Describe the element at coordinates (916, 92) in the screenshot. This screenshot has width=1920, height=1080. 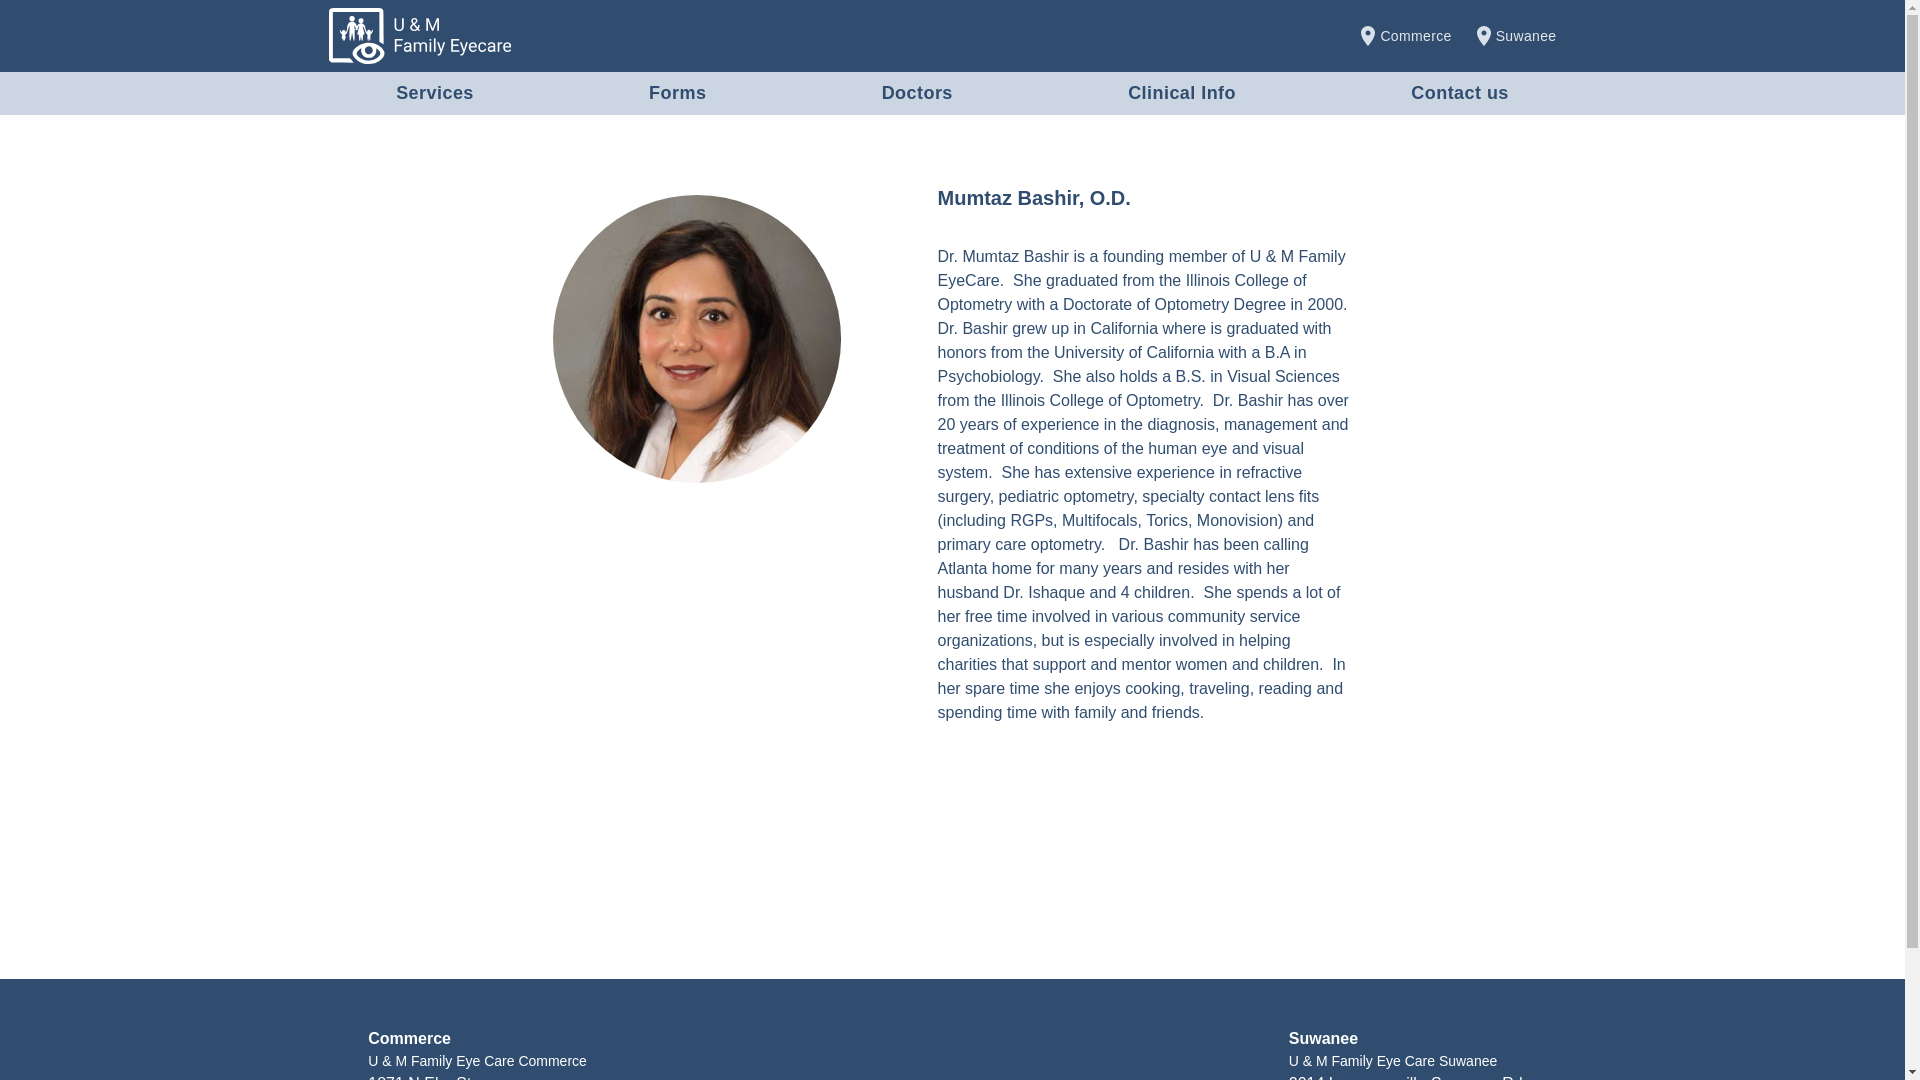
I see `Doctors` at that location.